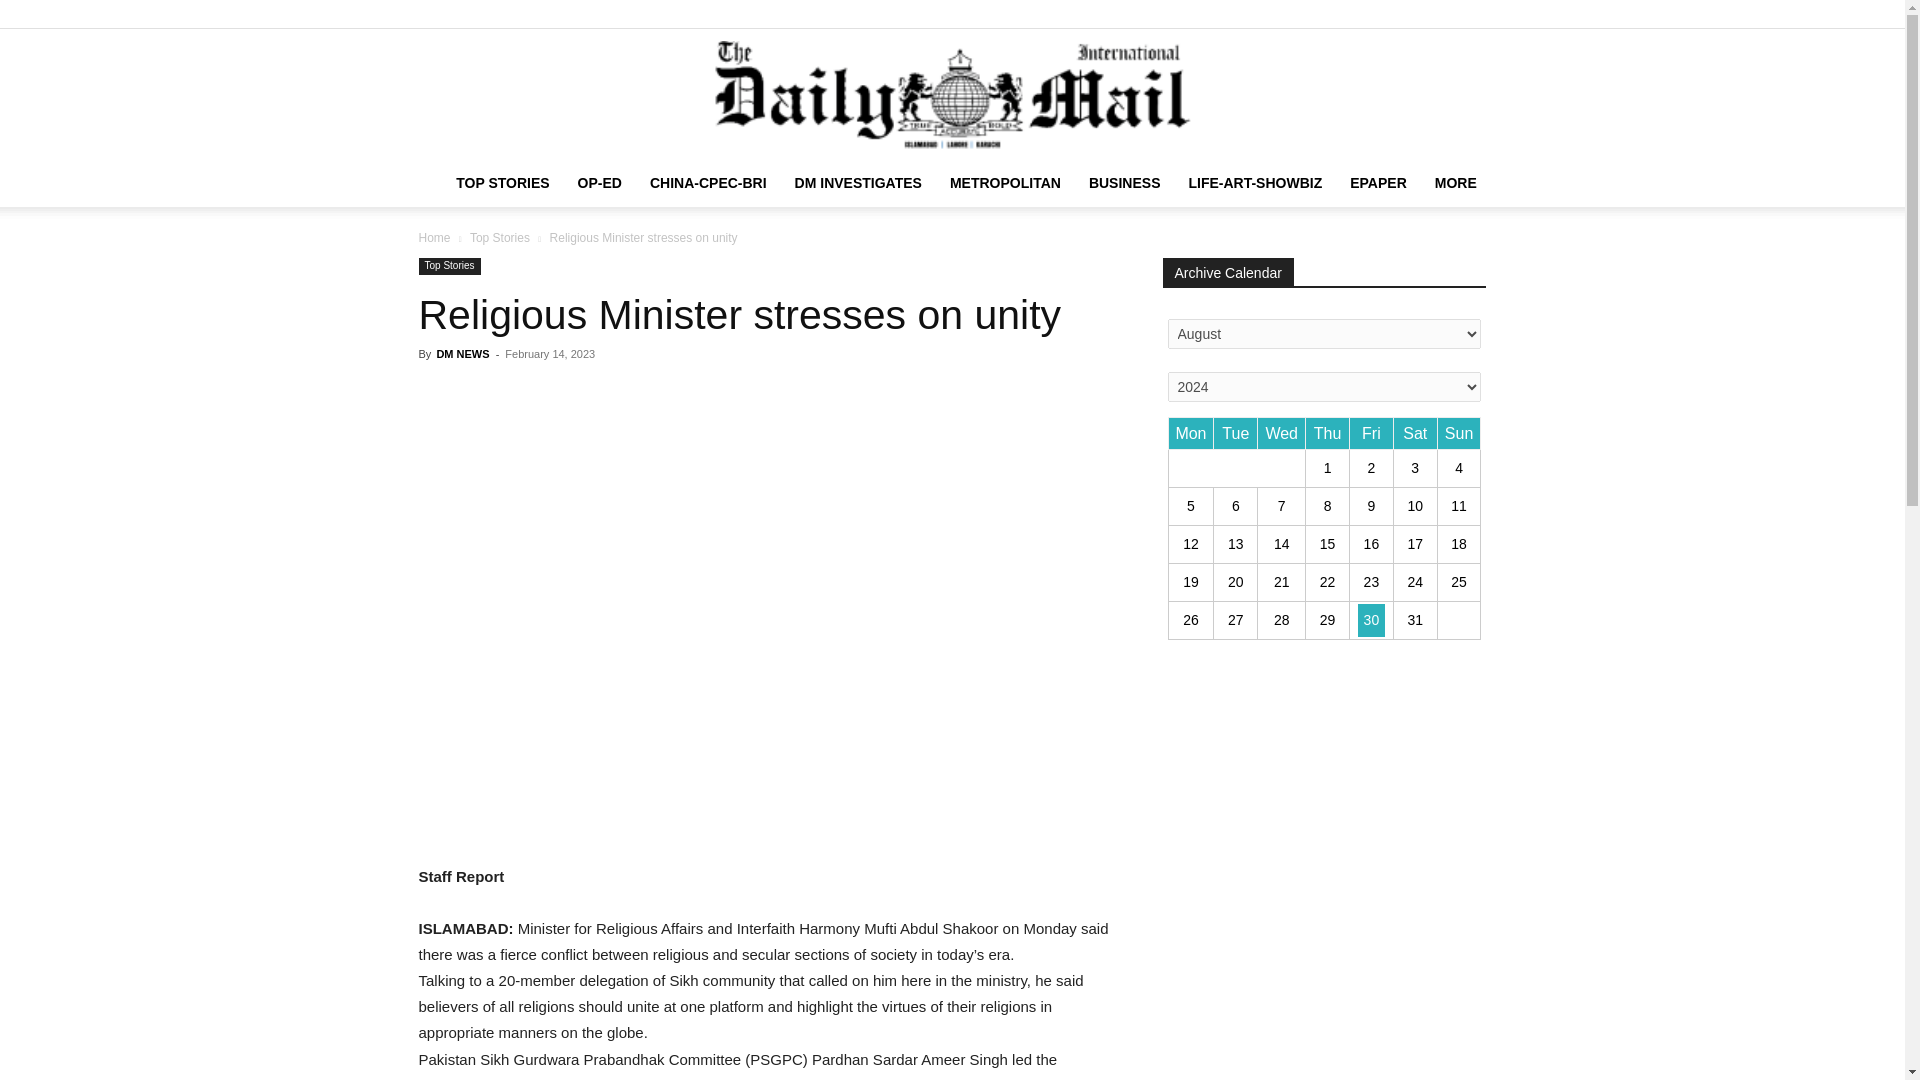 The width and height of the screenshot is (1920, 1080). What do you see at coordinates (1235, 434) in the screenshot?
I see `Tuesday` at bounding box center [1235, 434].